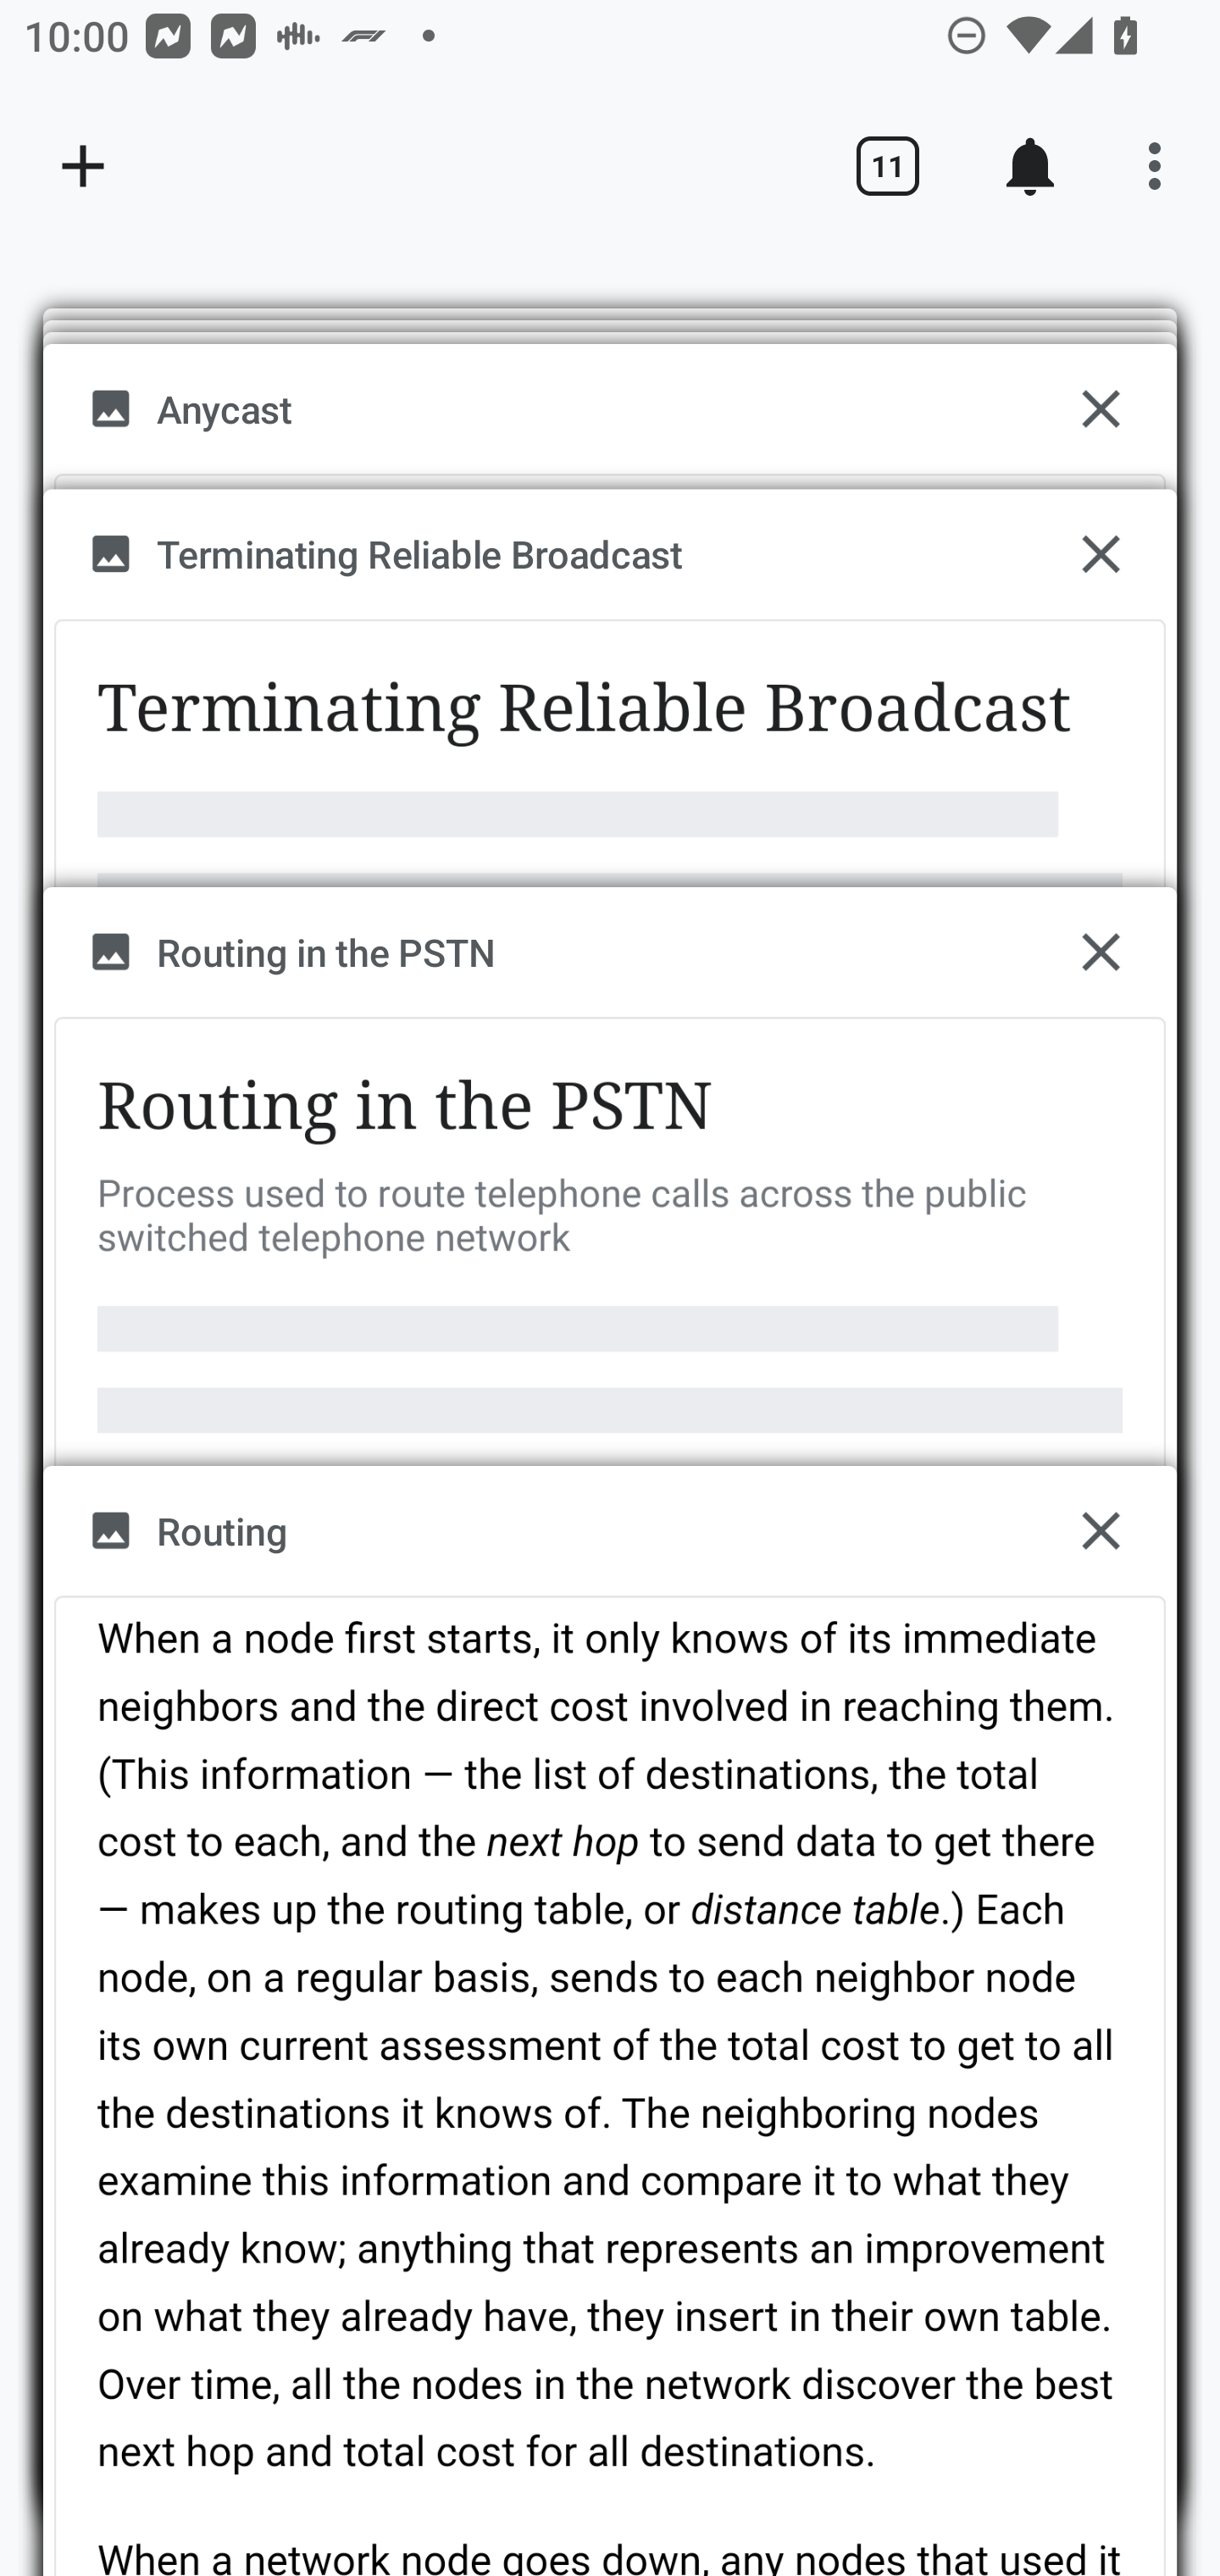 This screenshot has width=1220, height=2576. Describe the element at coordinates (83, 166) in the screenshot. I see `New tab` at that location.